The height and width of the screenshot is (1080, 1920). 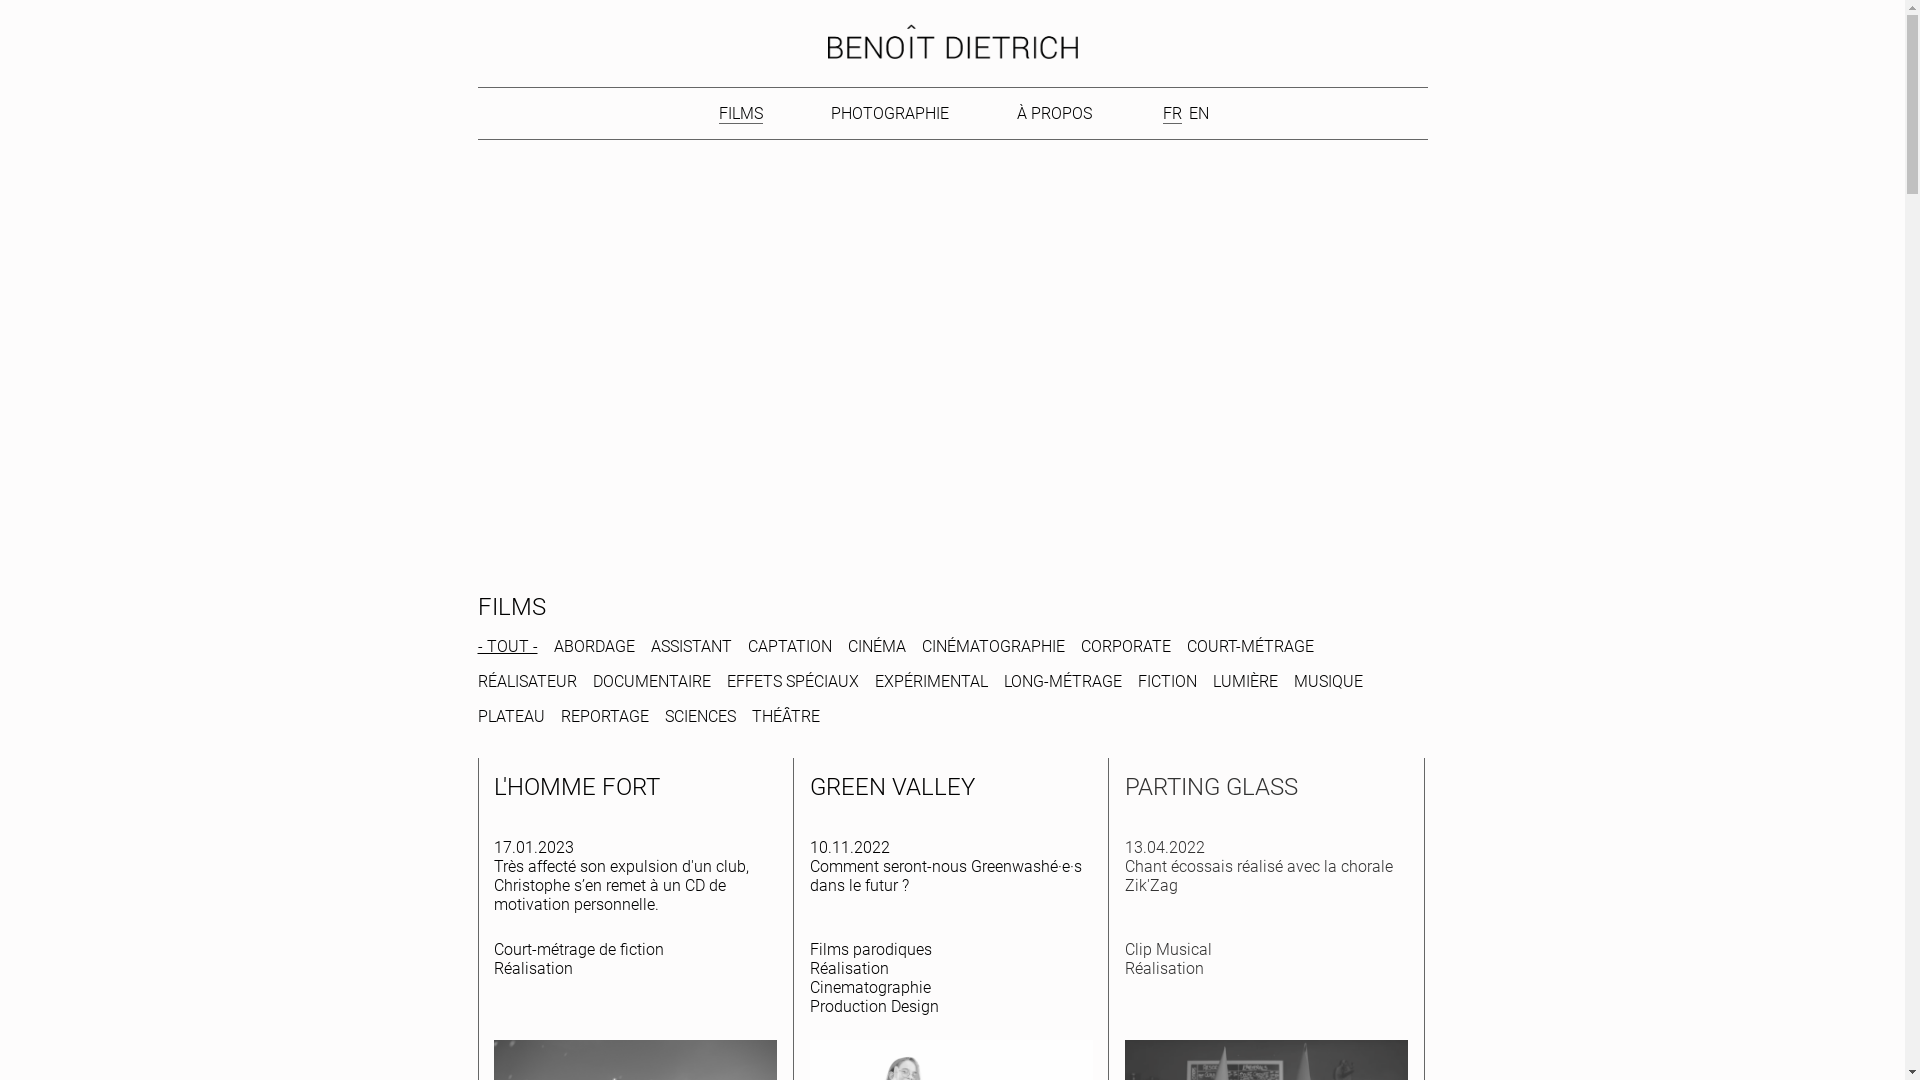 I want to click on EN, so click(x=1198, y=114).